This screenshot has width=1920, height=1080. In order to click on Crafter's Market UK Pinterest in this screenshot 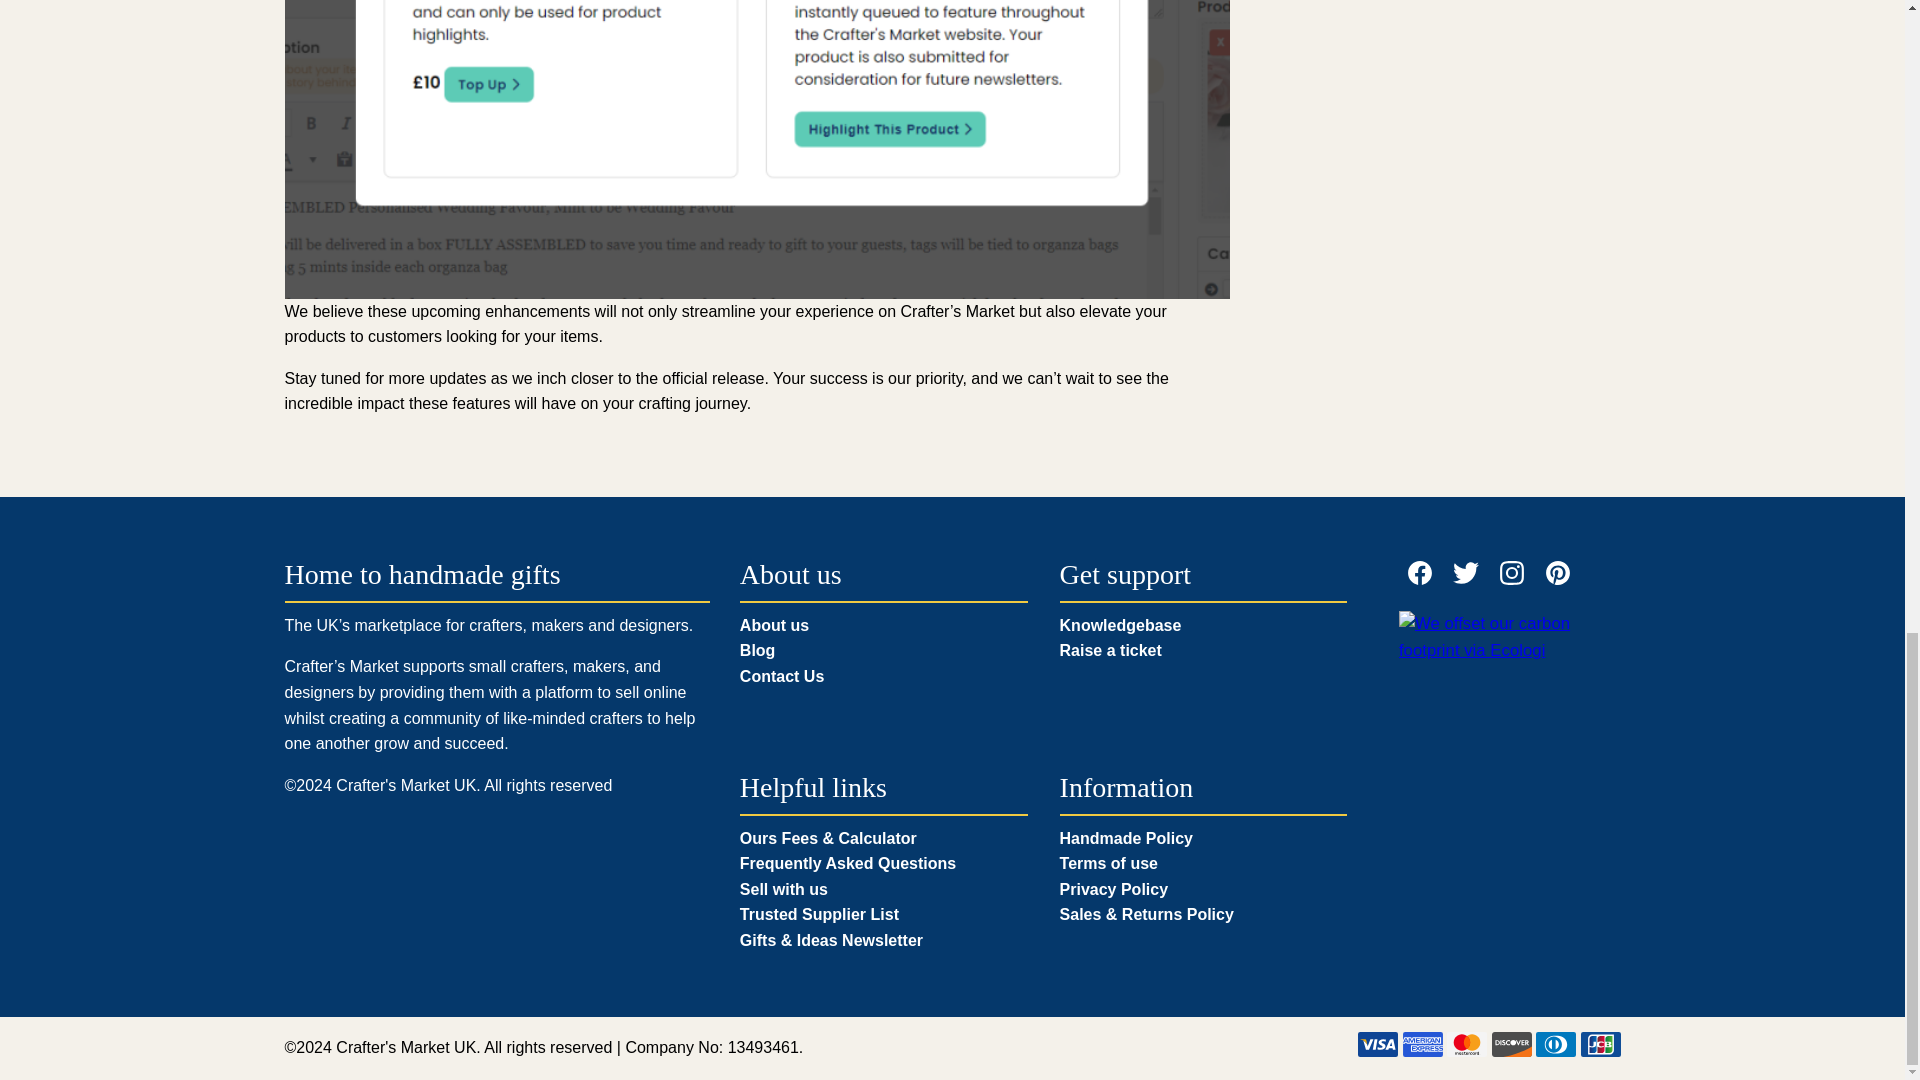, I will do `click(1558, 573)`.